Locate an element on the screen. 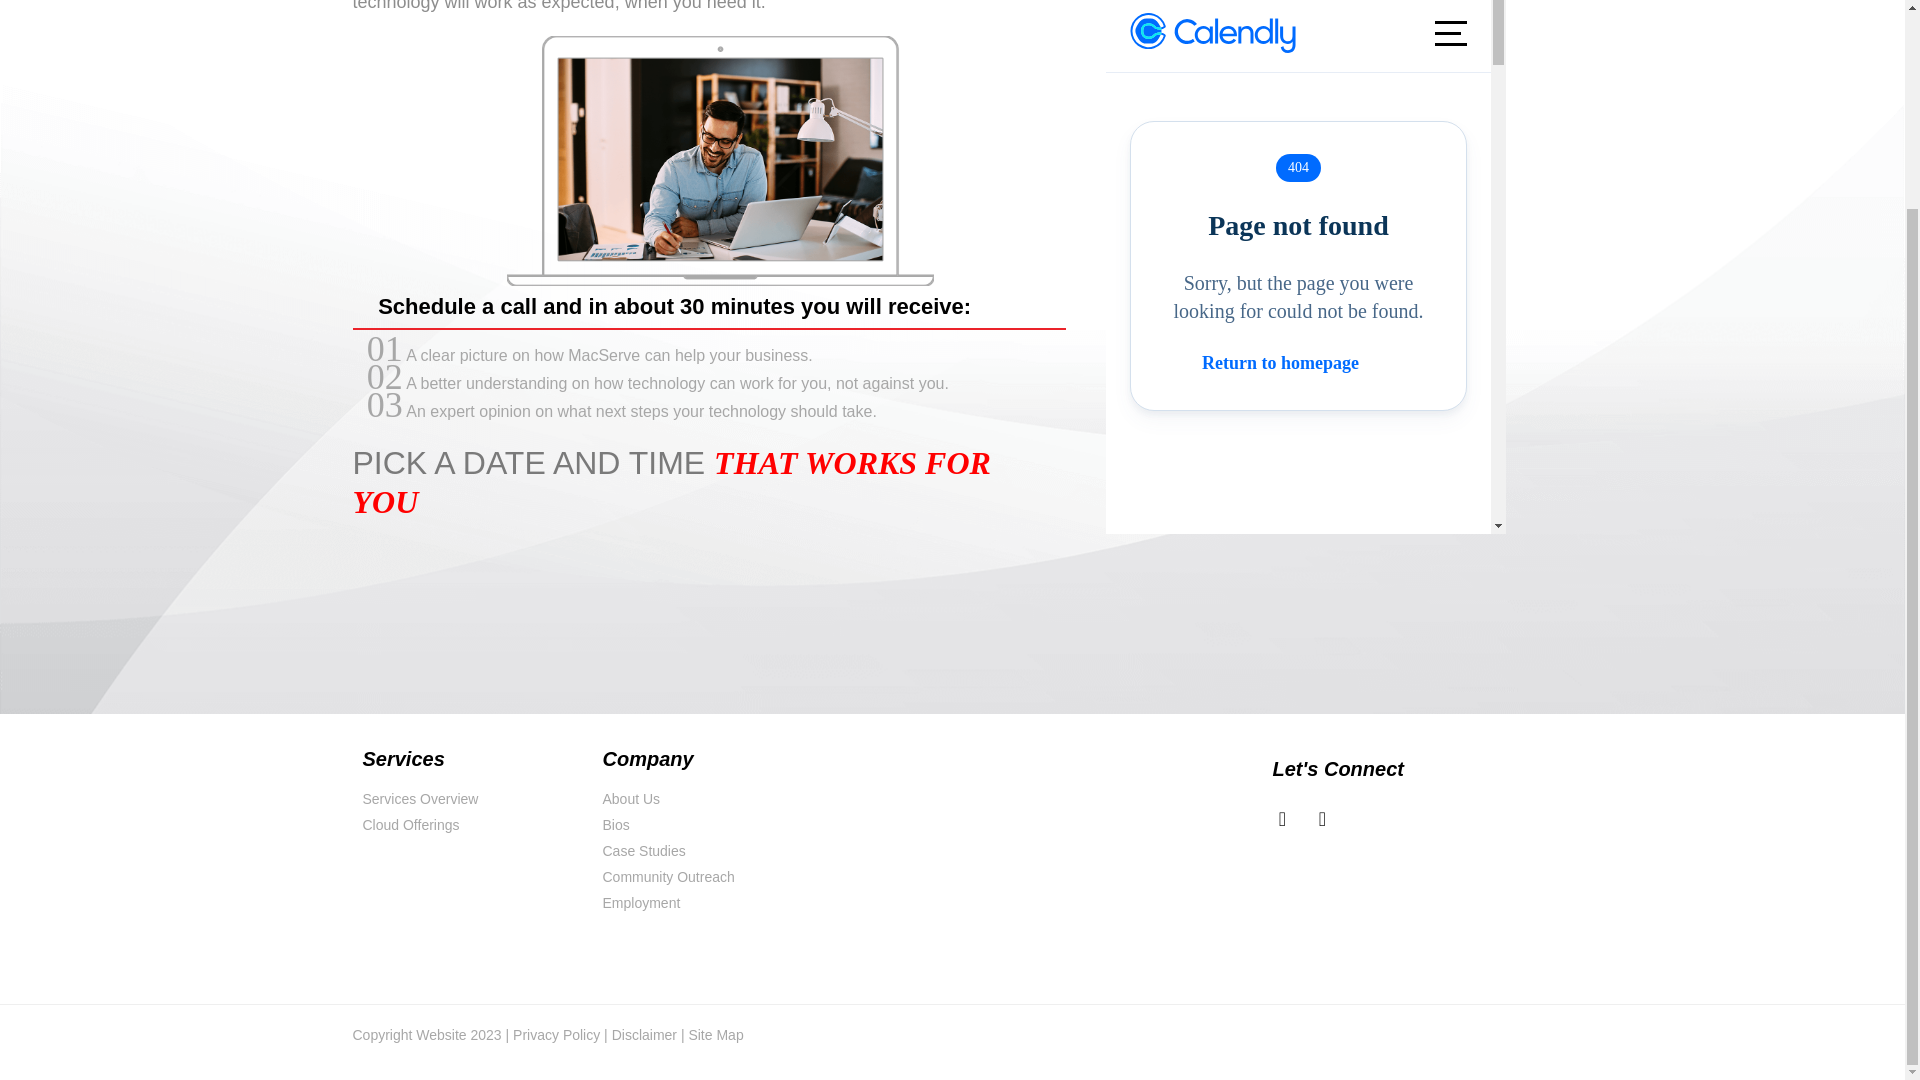 The height and width of the screenshot is (1080, 1920). Copyright Website 2023 is located at coordinates (426, 1035).